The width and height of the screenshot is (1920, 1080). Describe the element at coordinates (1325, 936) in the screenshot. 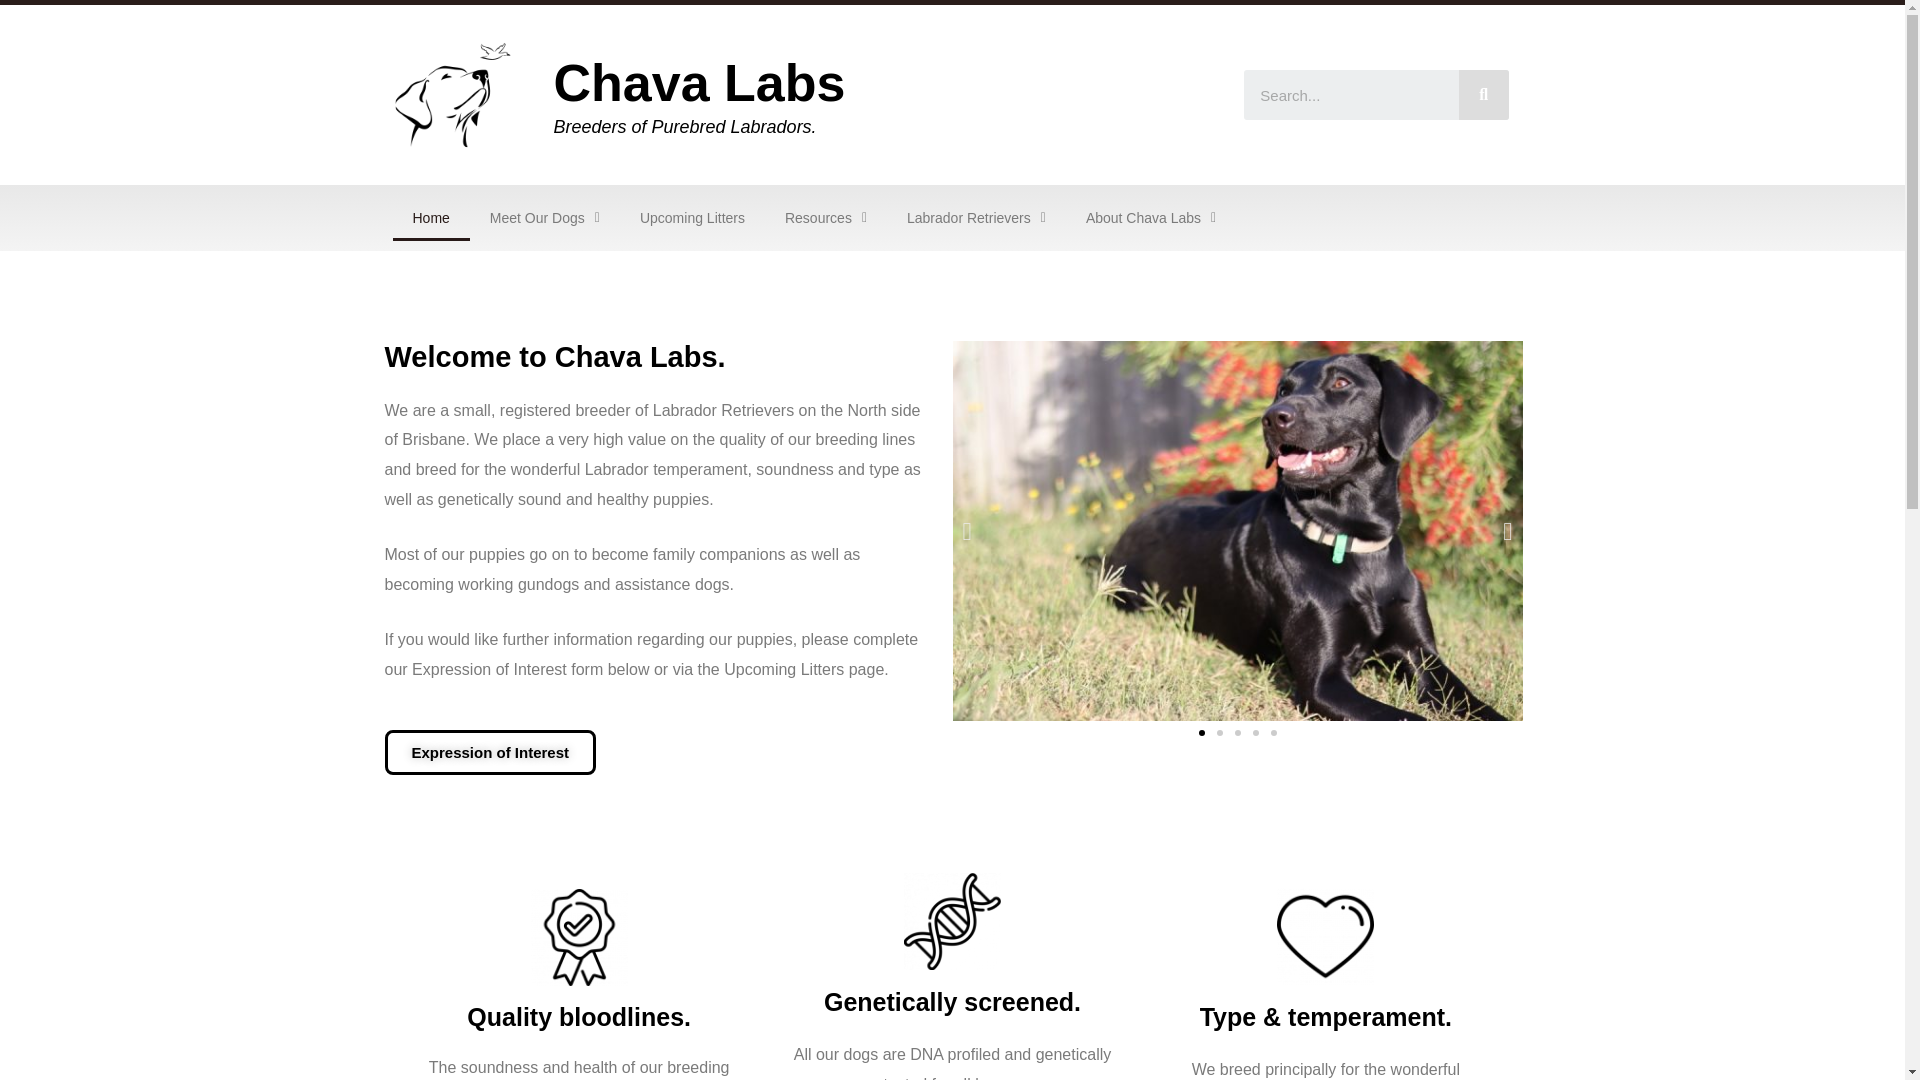

I see `heart` at that location.